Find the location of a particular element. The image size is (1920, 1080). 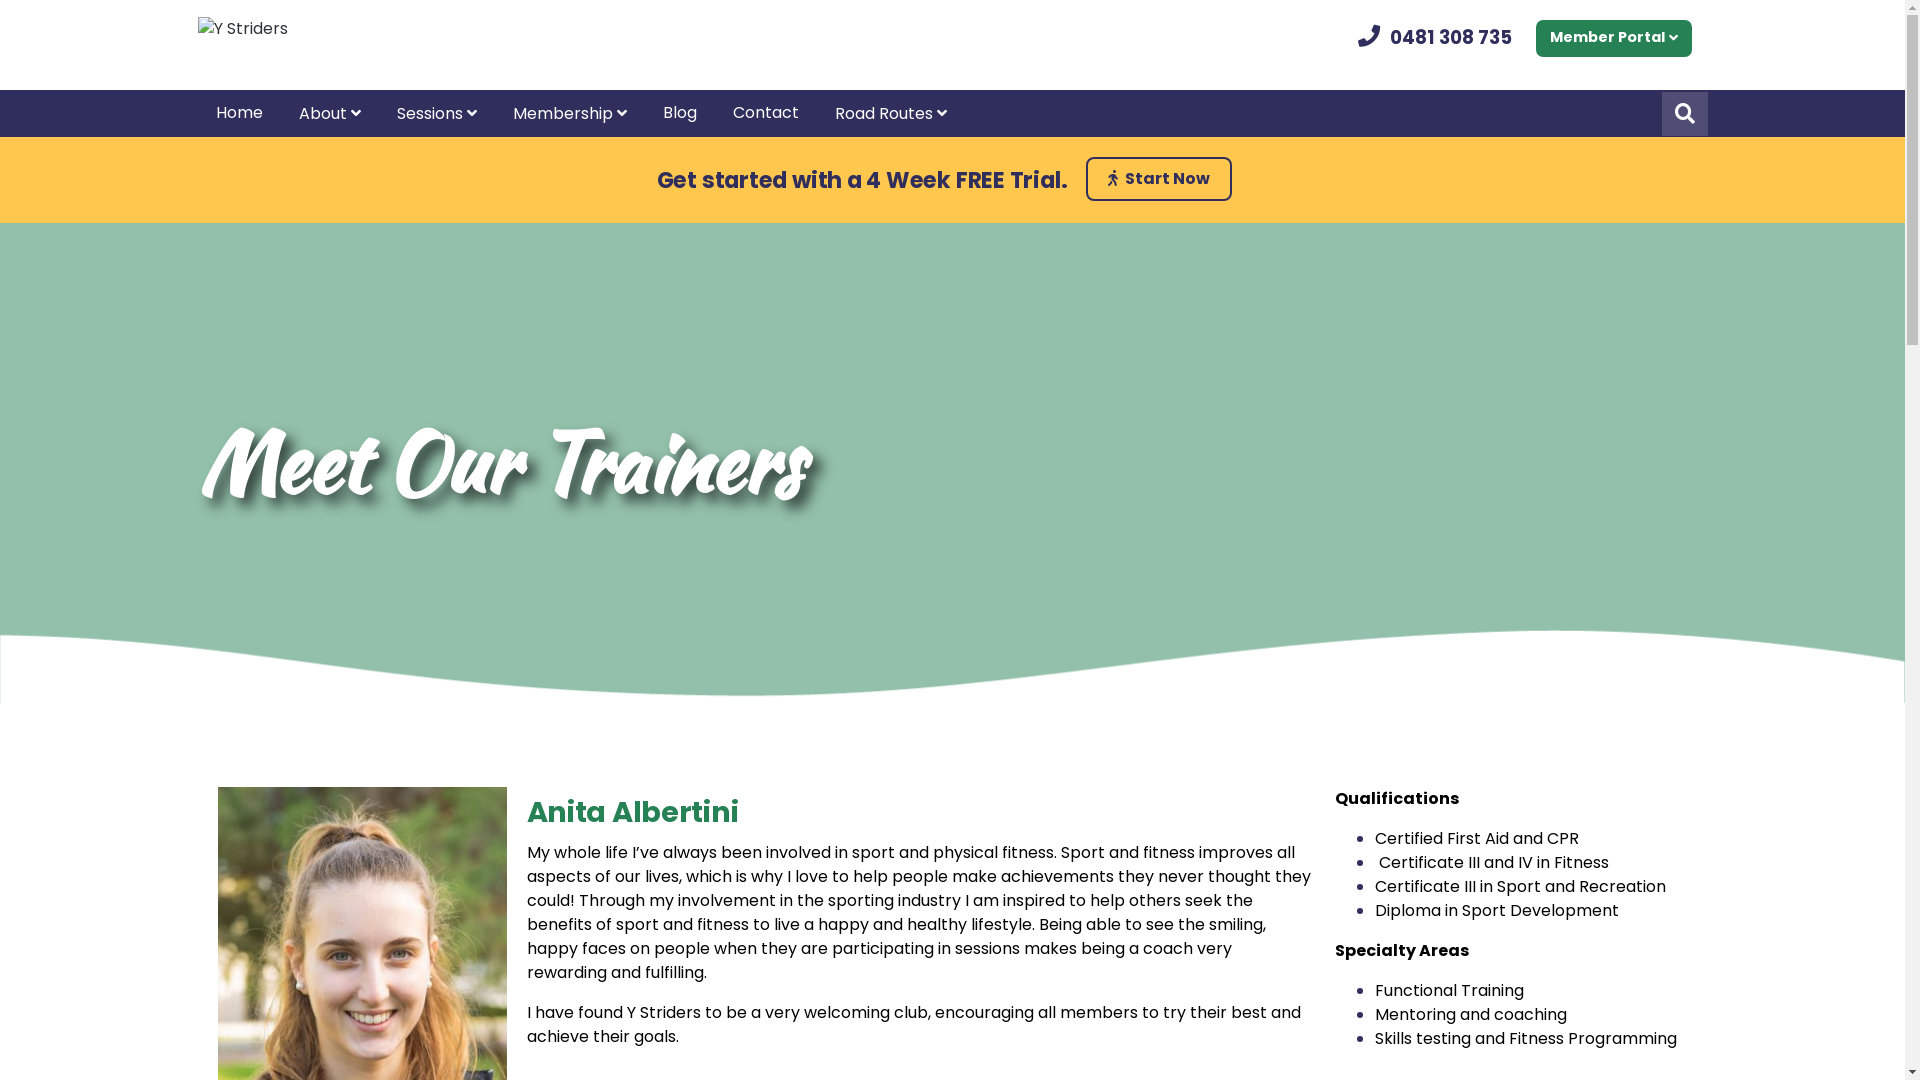

Home is located at coordinates (240, 114).